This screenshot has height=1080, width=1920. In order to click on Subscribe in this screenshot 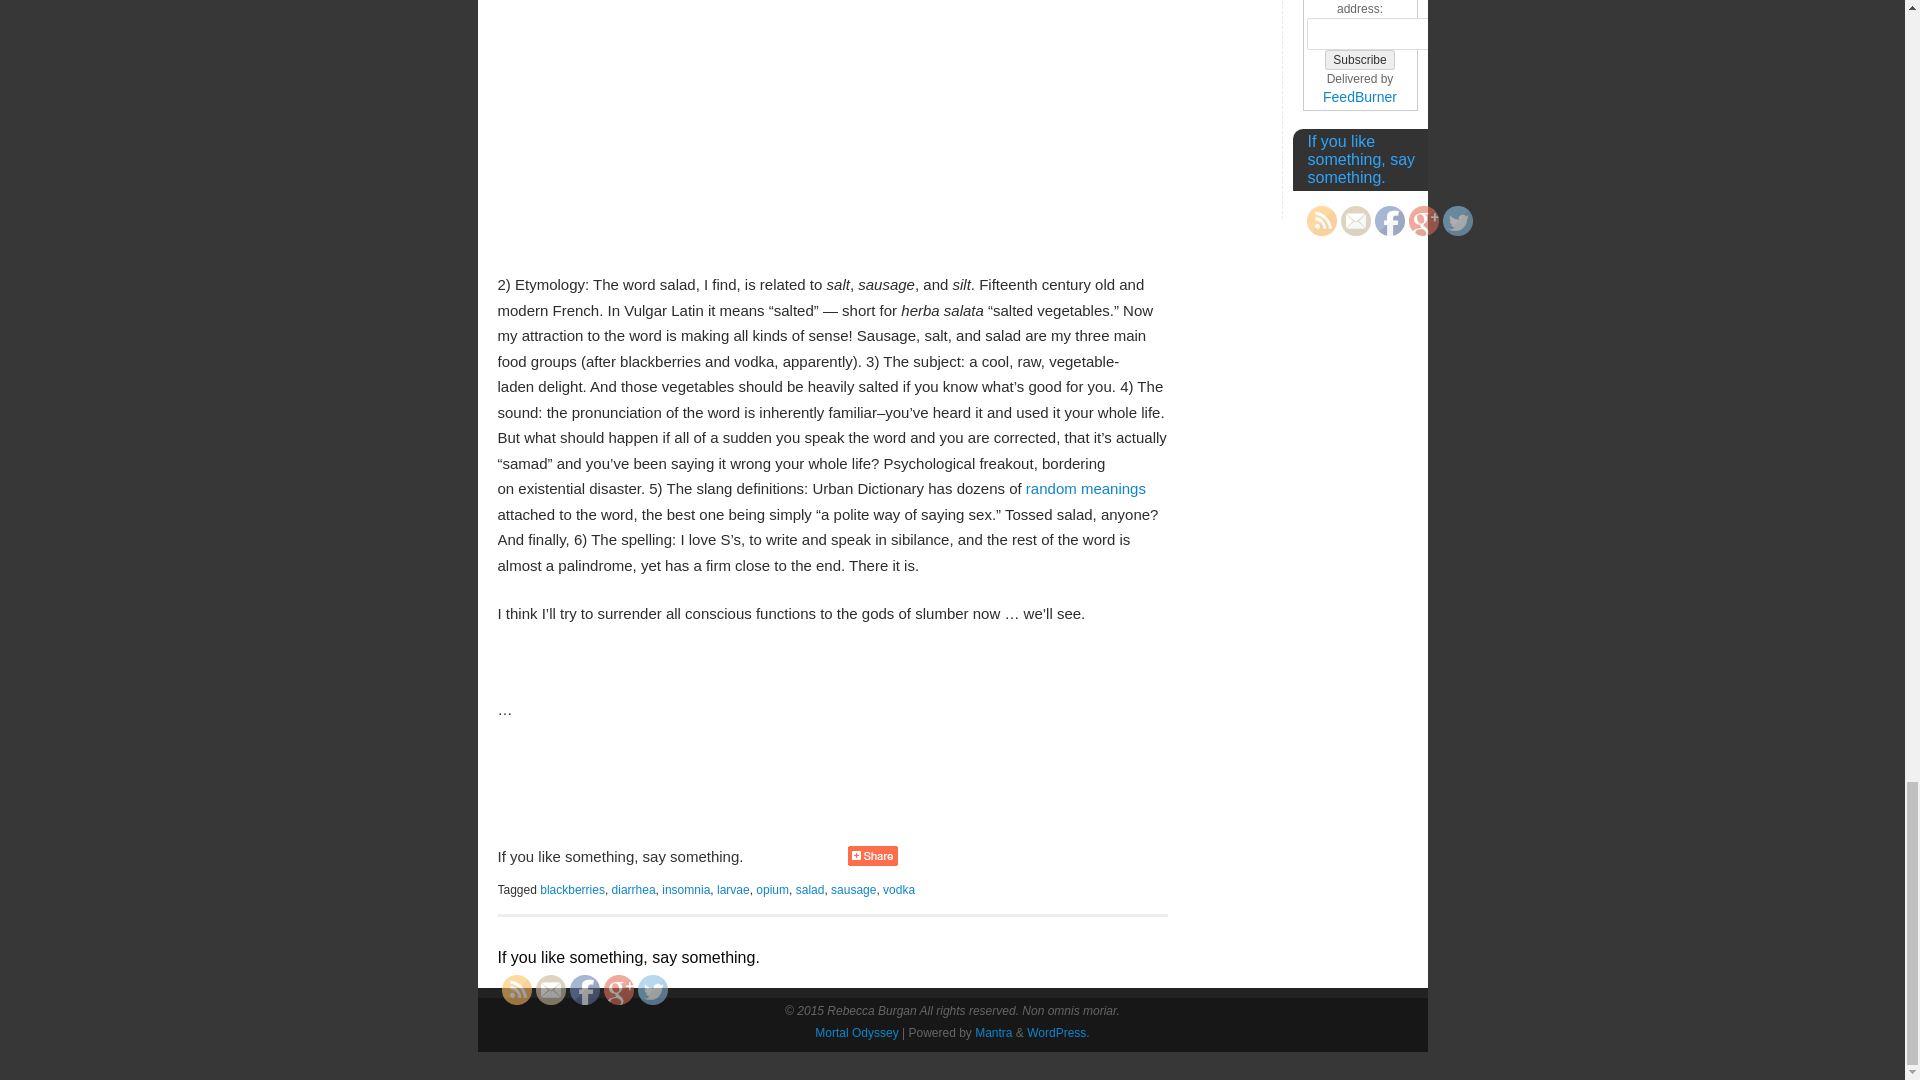, I will do `click(1358, 60)`.